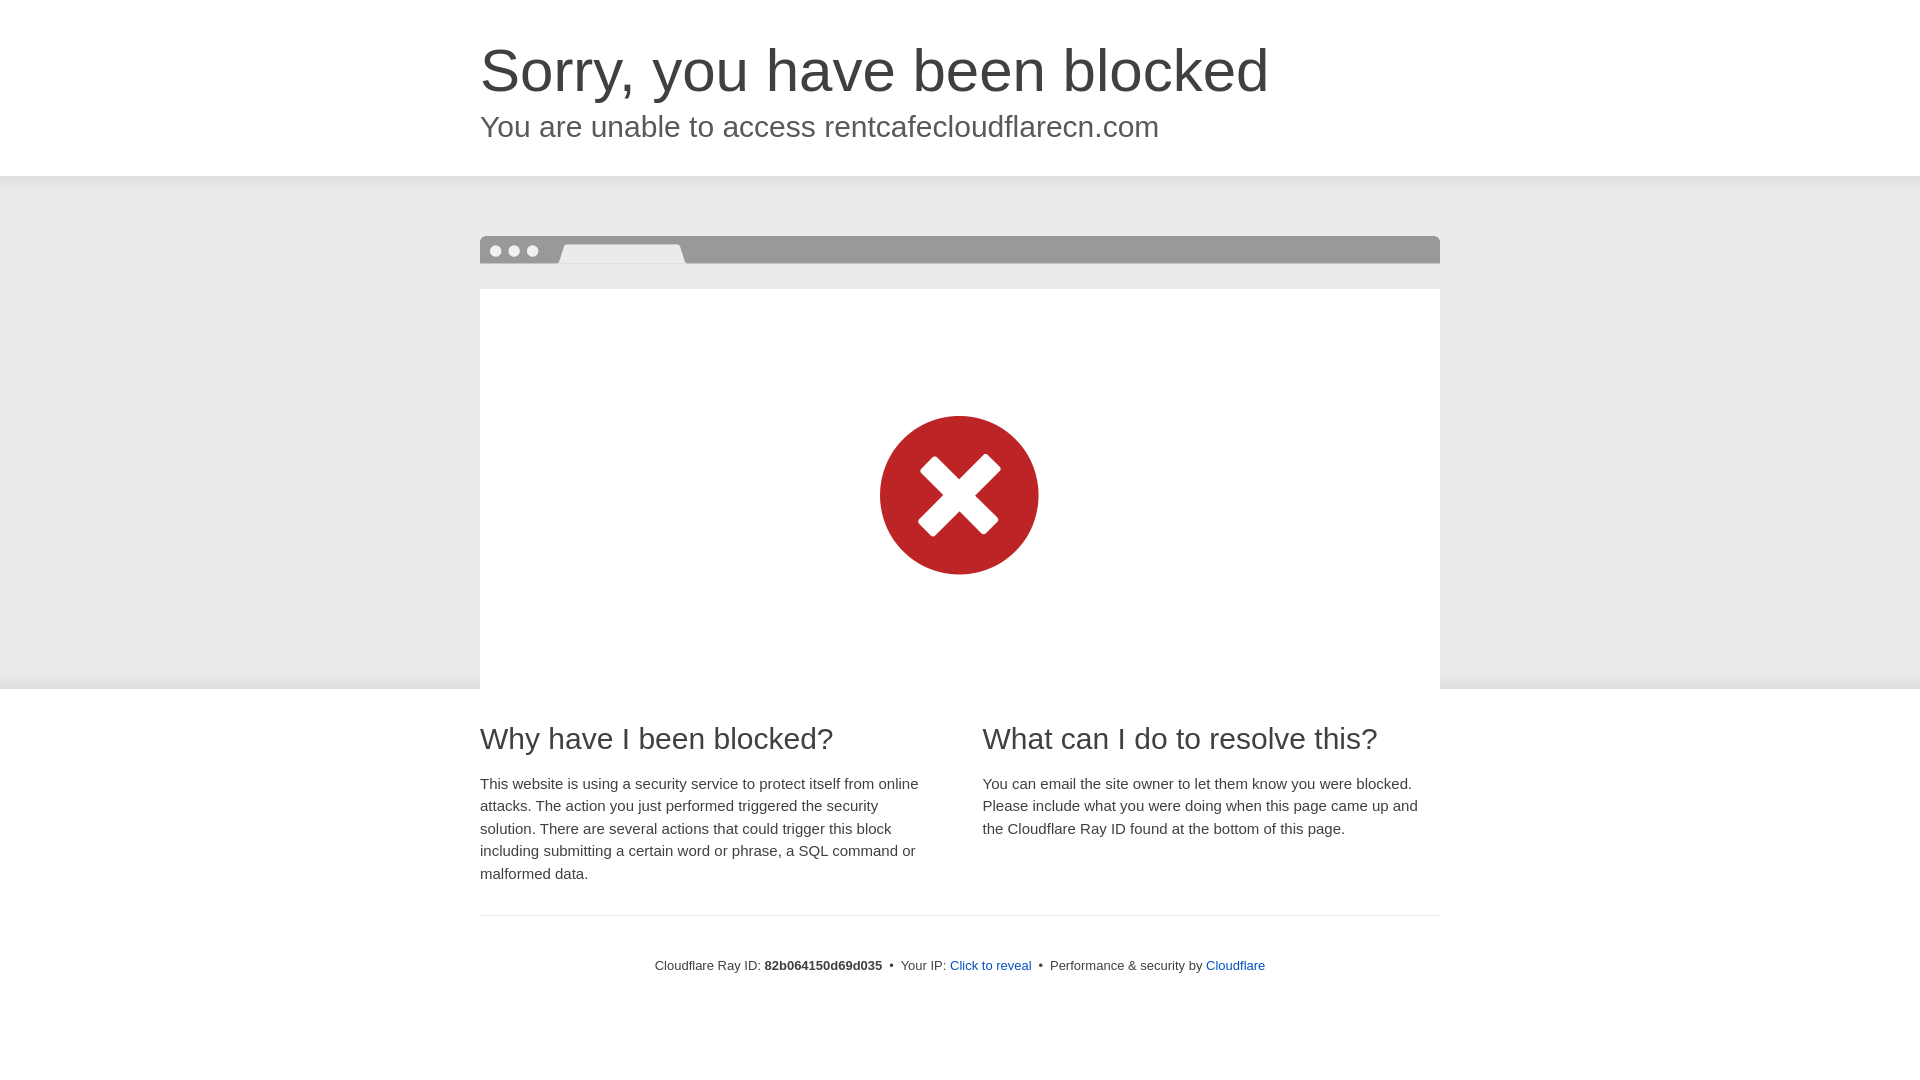 This screenshot has width=1920, height=1080. What do you see at coordinates (991, 966) in the screenshot?
I see `Click to reveal` at bounding box center [991, 966].